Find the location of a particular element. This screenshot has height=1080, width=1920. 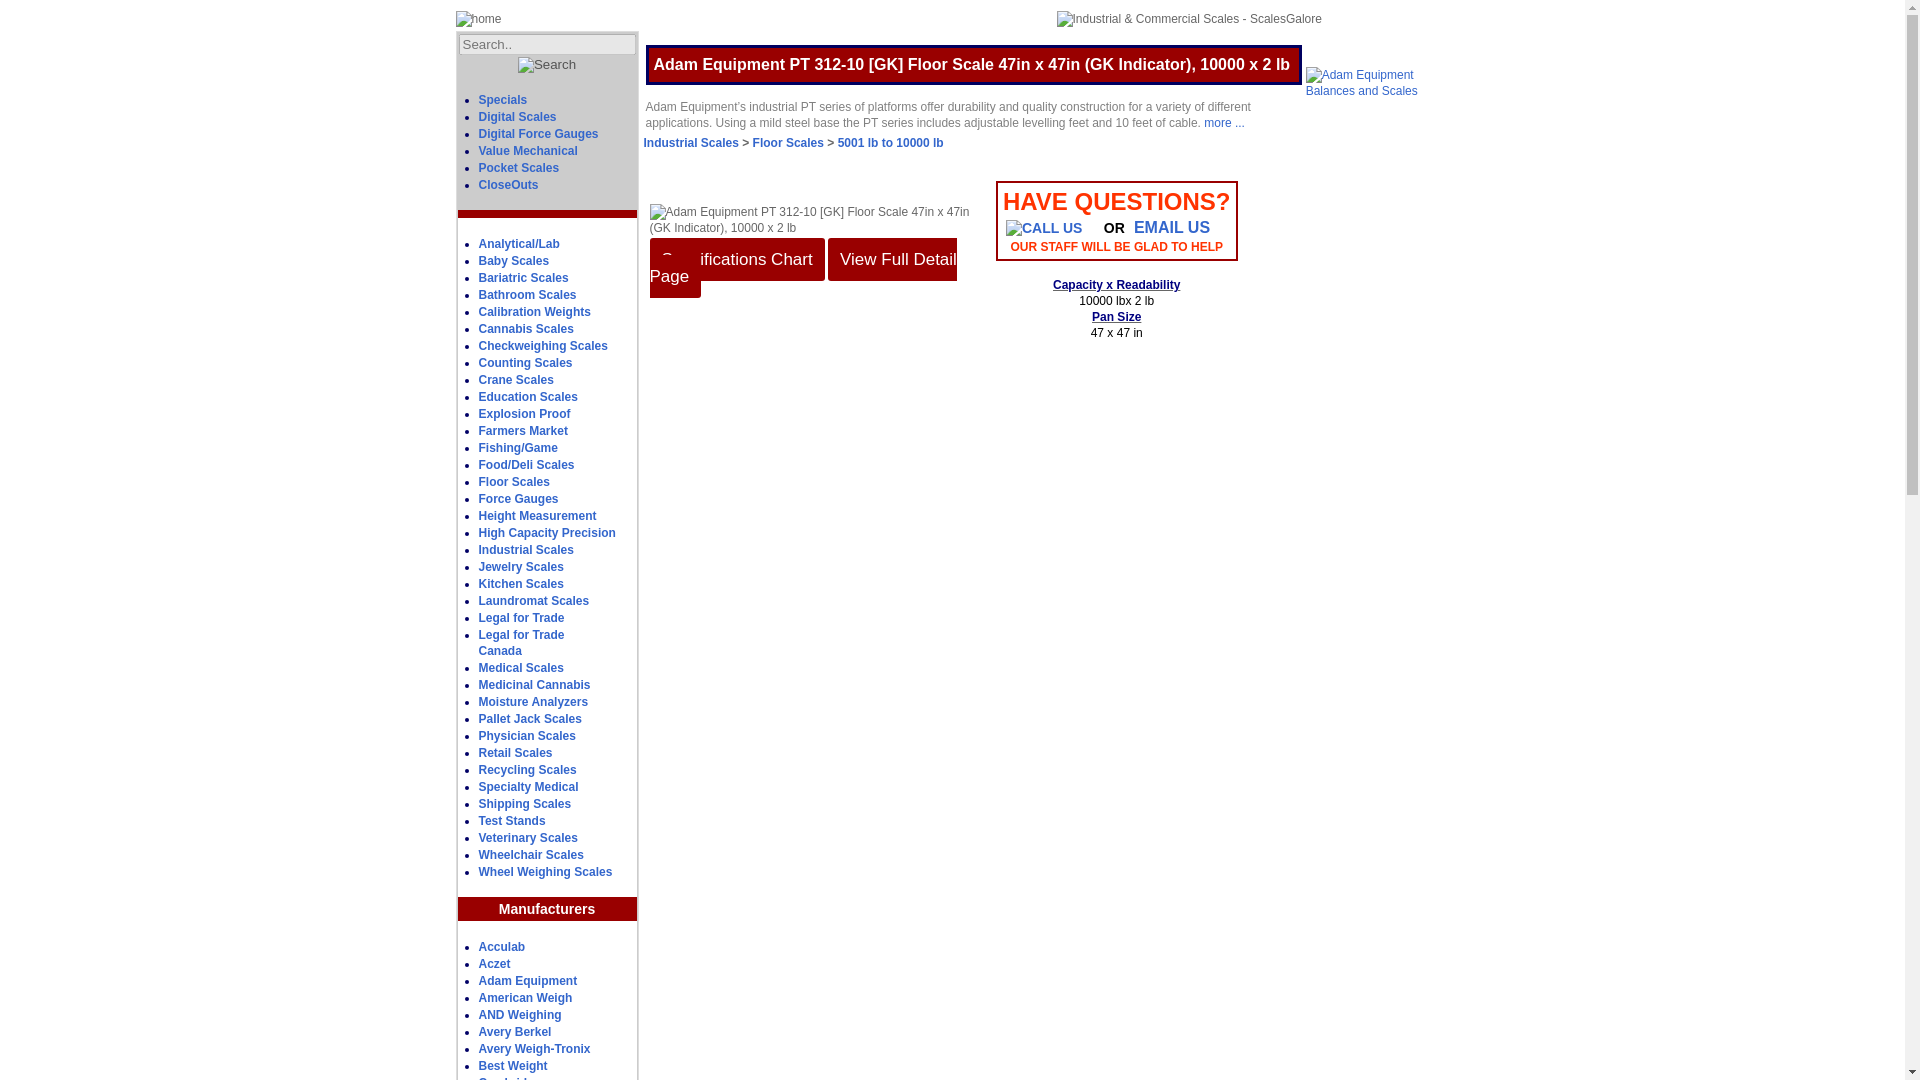

Medicinal Cannabis is located at coordinates (520, 566).